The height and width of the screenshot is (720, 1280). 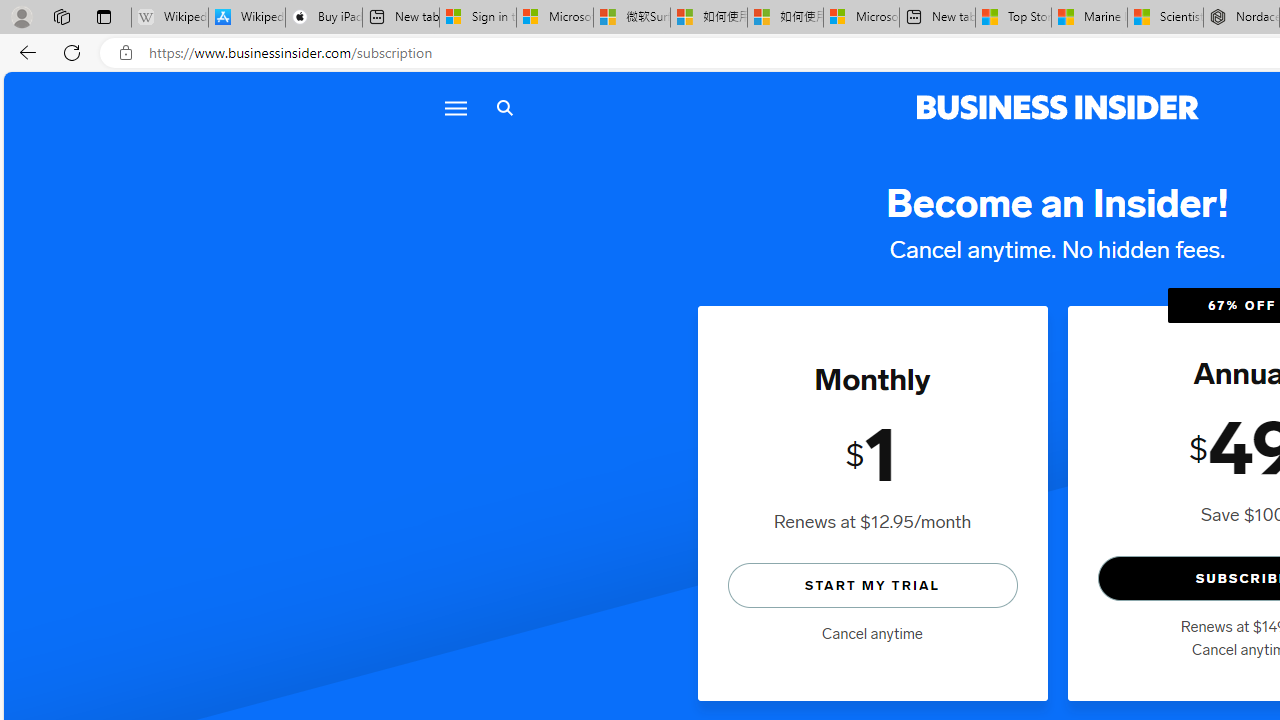 I want to click on Go to the search page., so click(x=504, y=108).